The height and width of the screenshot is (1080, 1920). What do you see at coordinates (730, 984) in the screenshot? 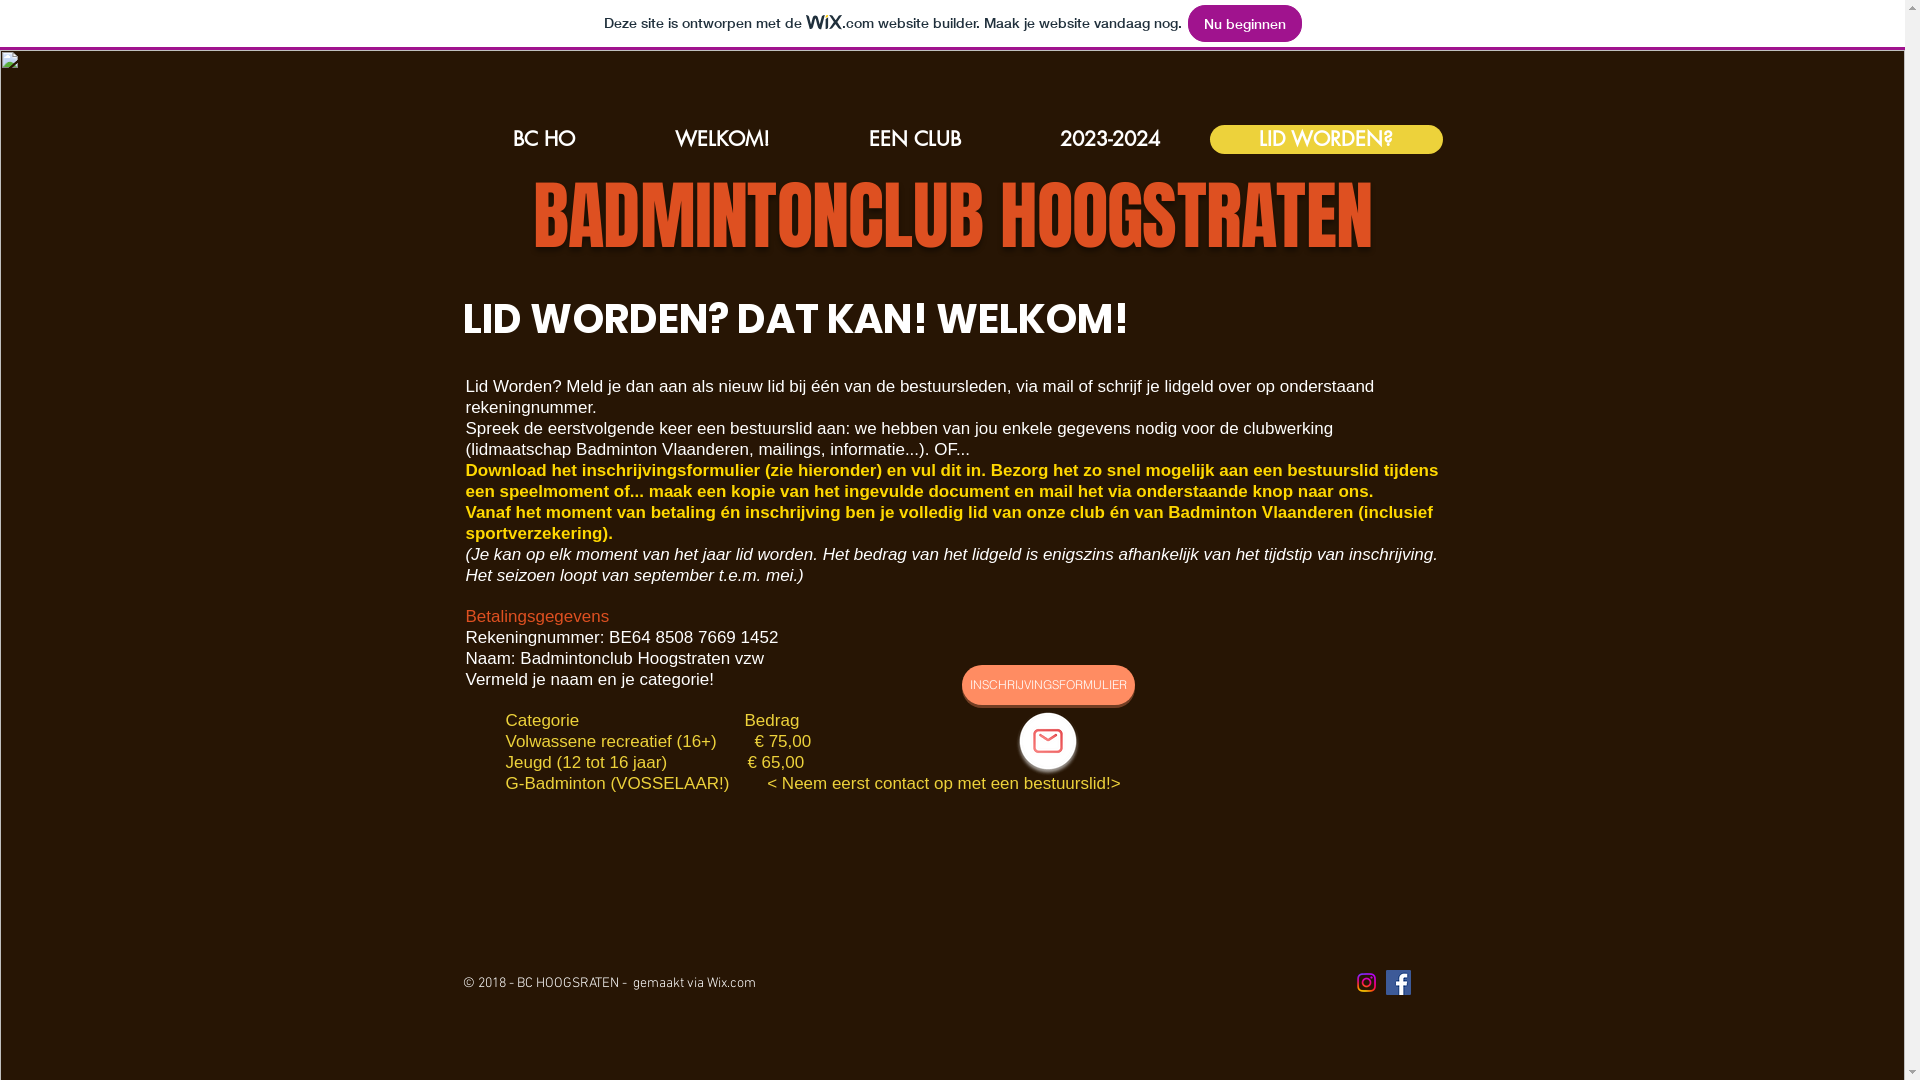
I see `Wix.com` at bounding box center [730, 984].